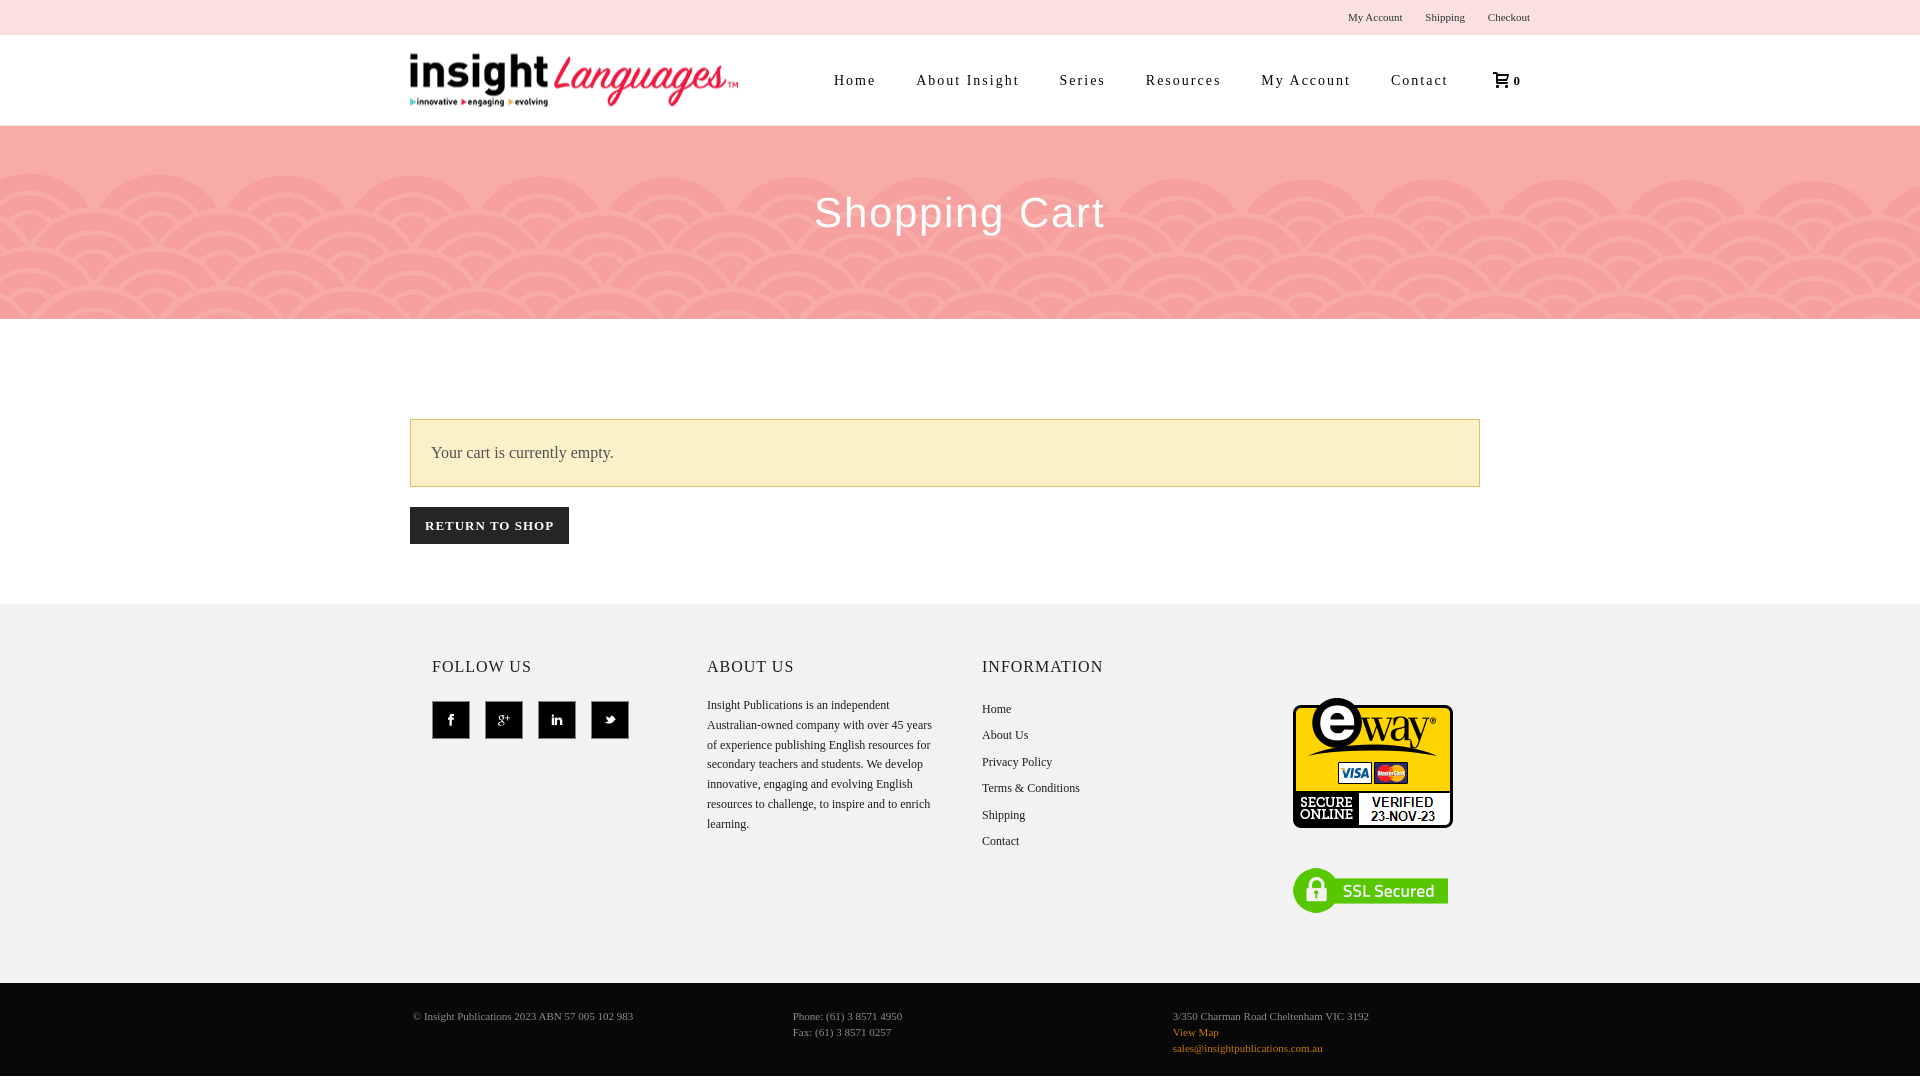 This screenshot has width=1920, height=1080. What do you see at coordinates (585, 80) in the screenshot?
I see `Contemporary, playful and age specific language workbooks` at bounding box center [585, 80].